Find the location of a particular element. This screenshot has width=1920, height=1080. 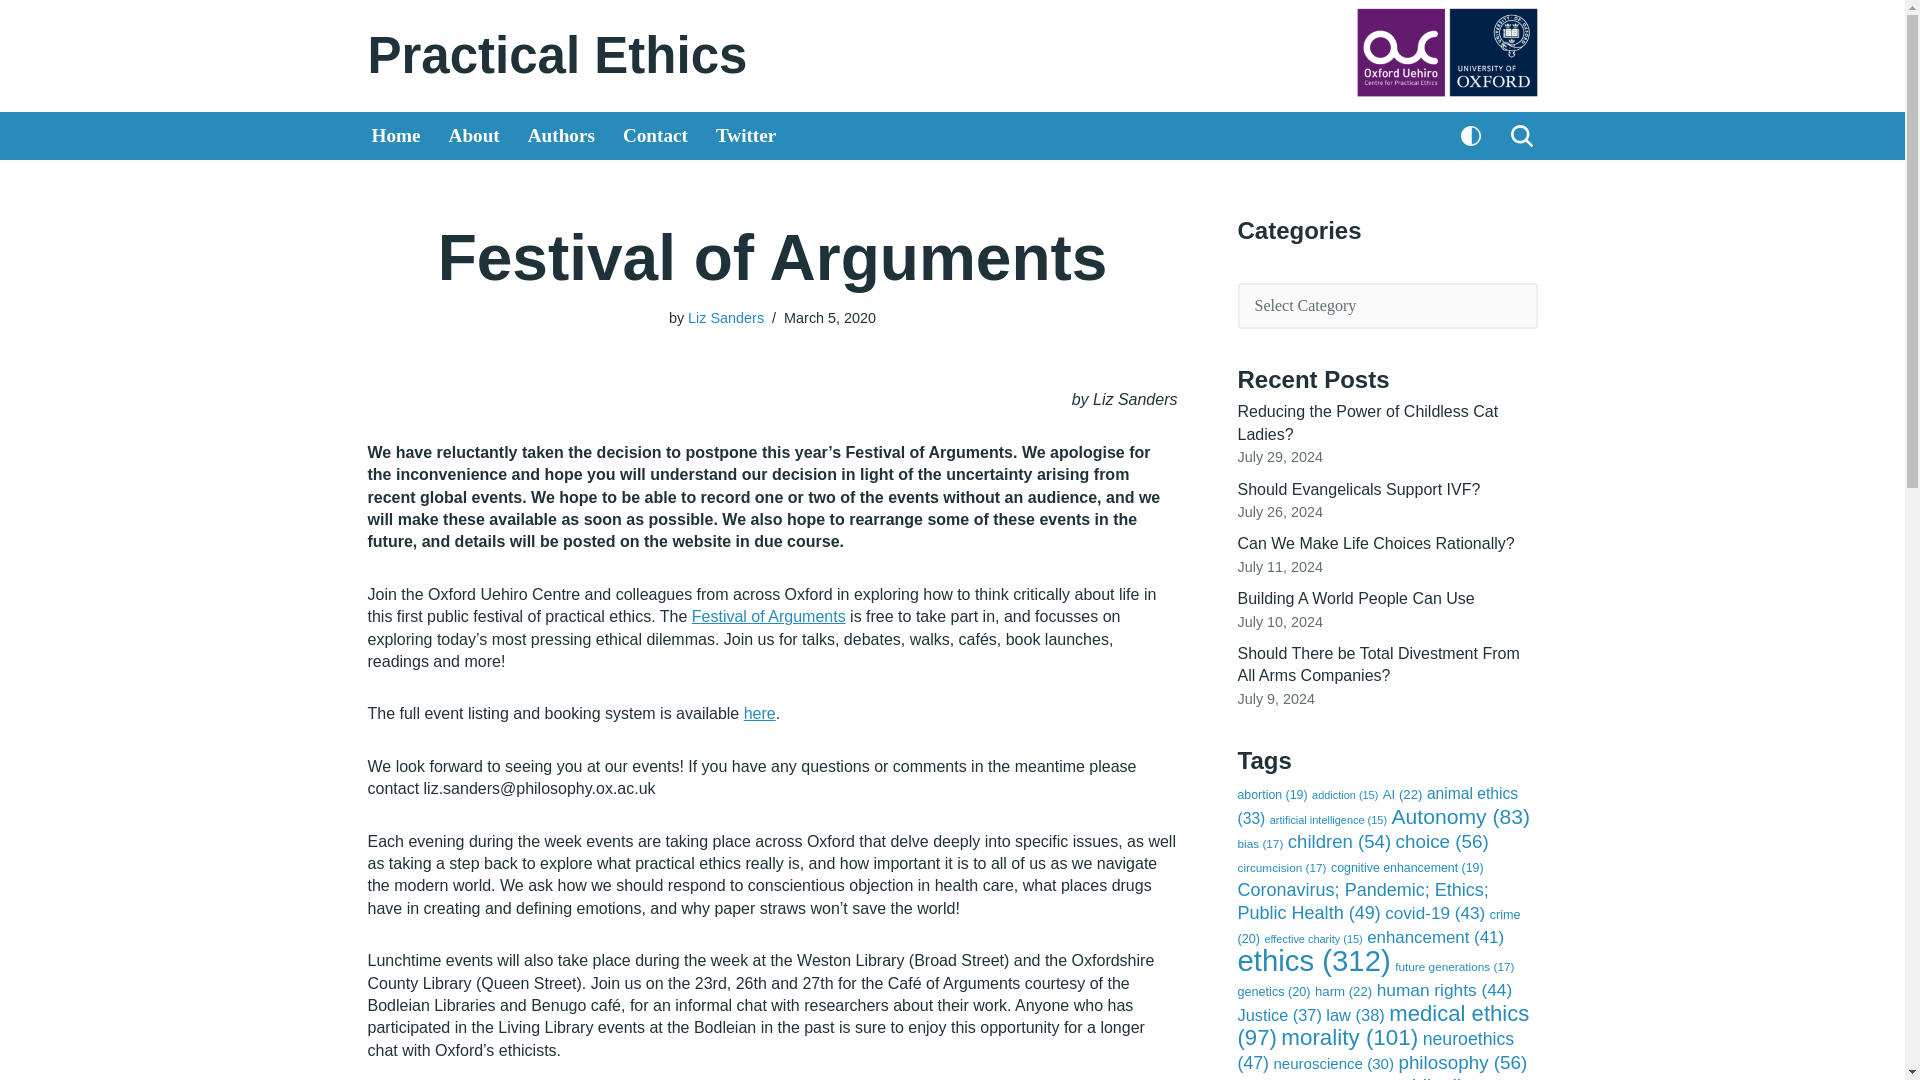

Can We Make Life Choices Rationally? is located at coordinates (1376, 542).